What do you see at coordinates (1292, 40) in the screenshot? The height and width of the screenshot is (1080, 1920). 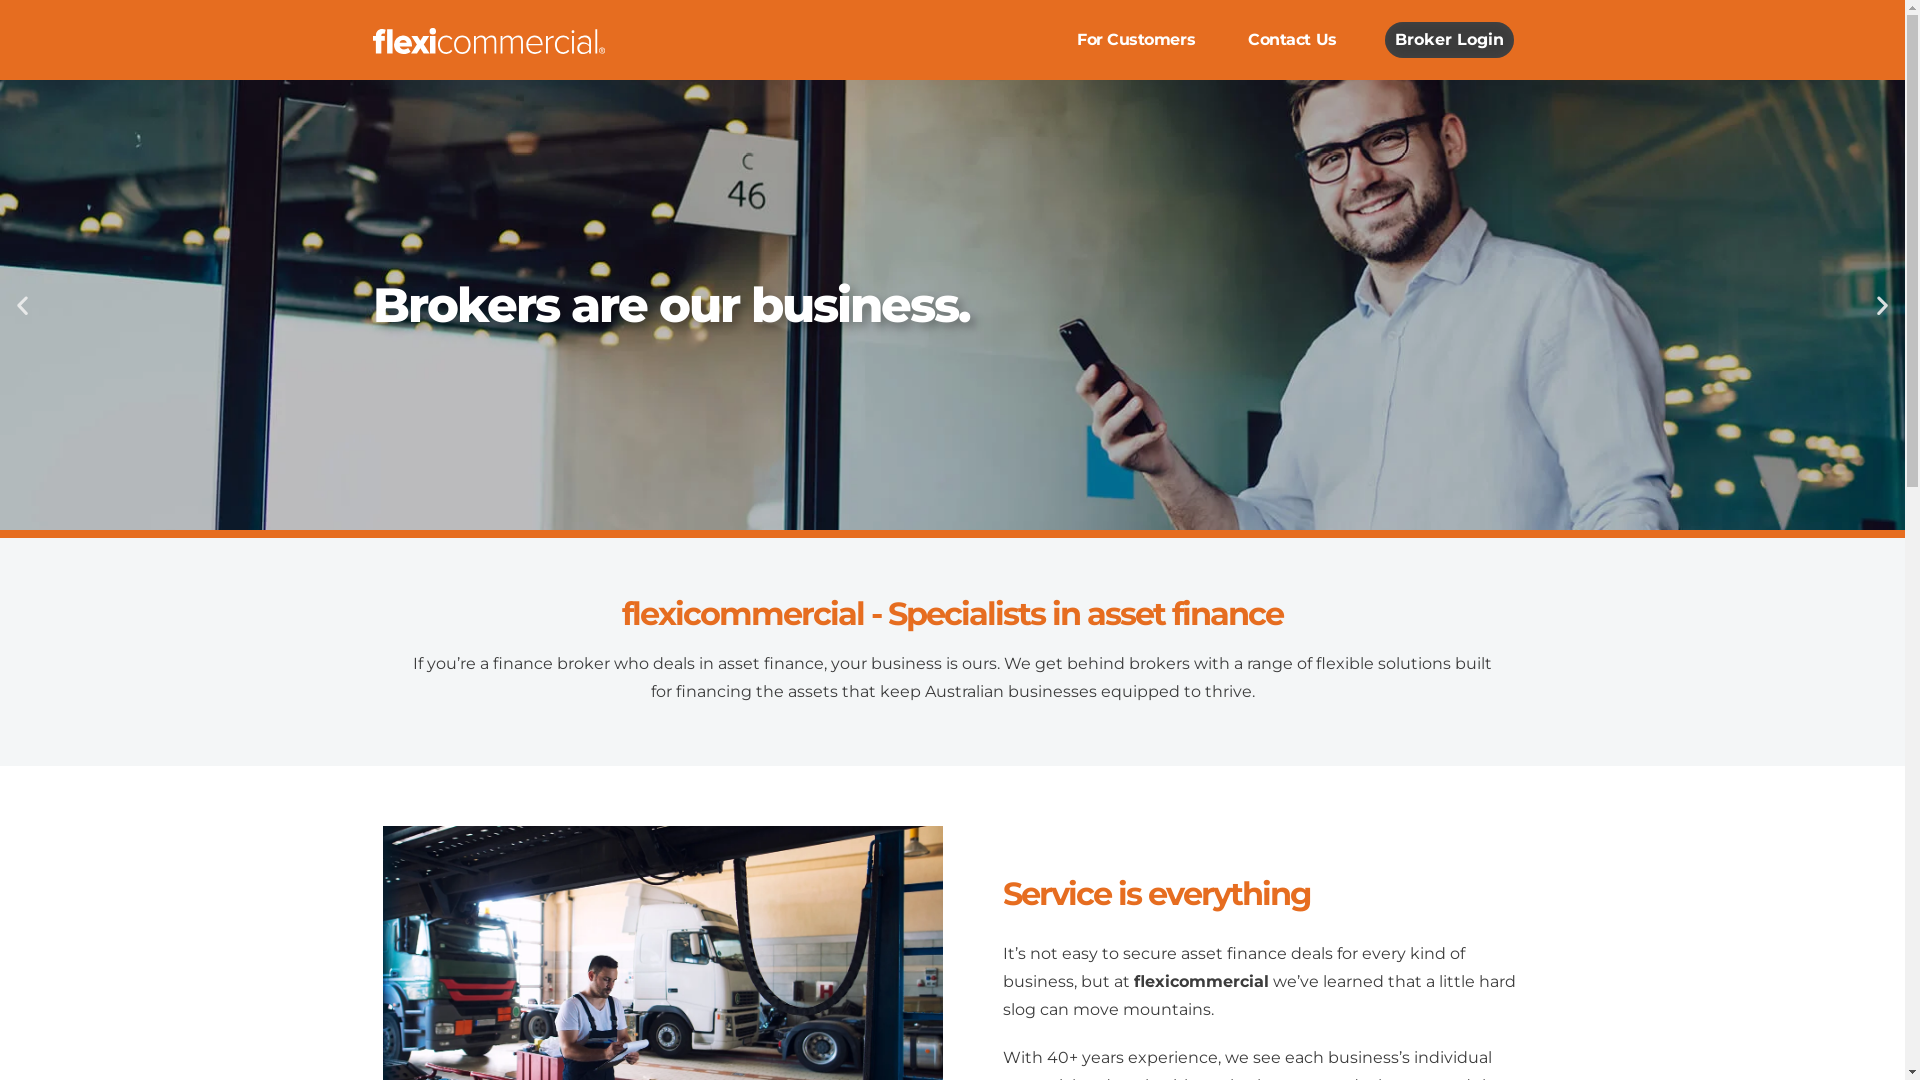 I see `Contact Us` at bounding box center [1292, 40].